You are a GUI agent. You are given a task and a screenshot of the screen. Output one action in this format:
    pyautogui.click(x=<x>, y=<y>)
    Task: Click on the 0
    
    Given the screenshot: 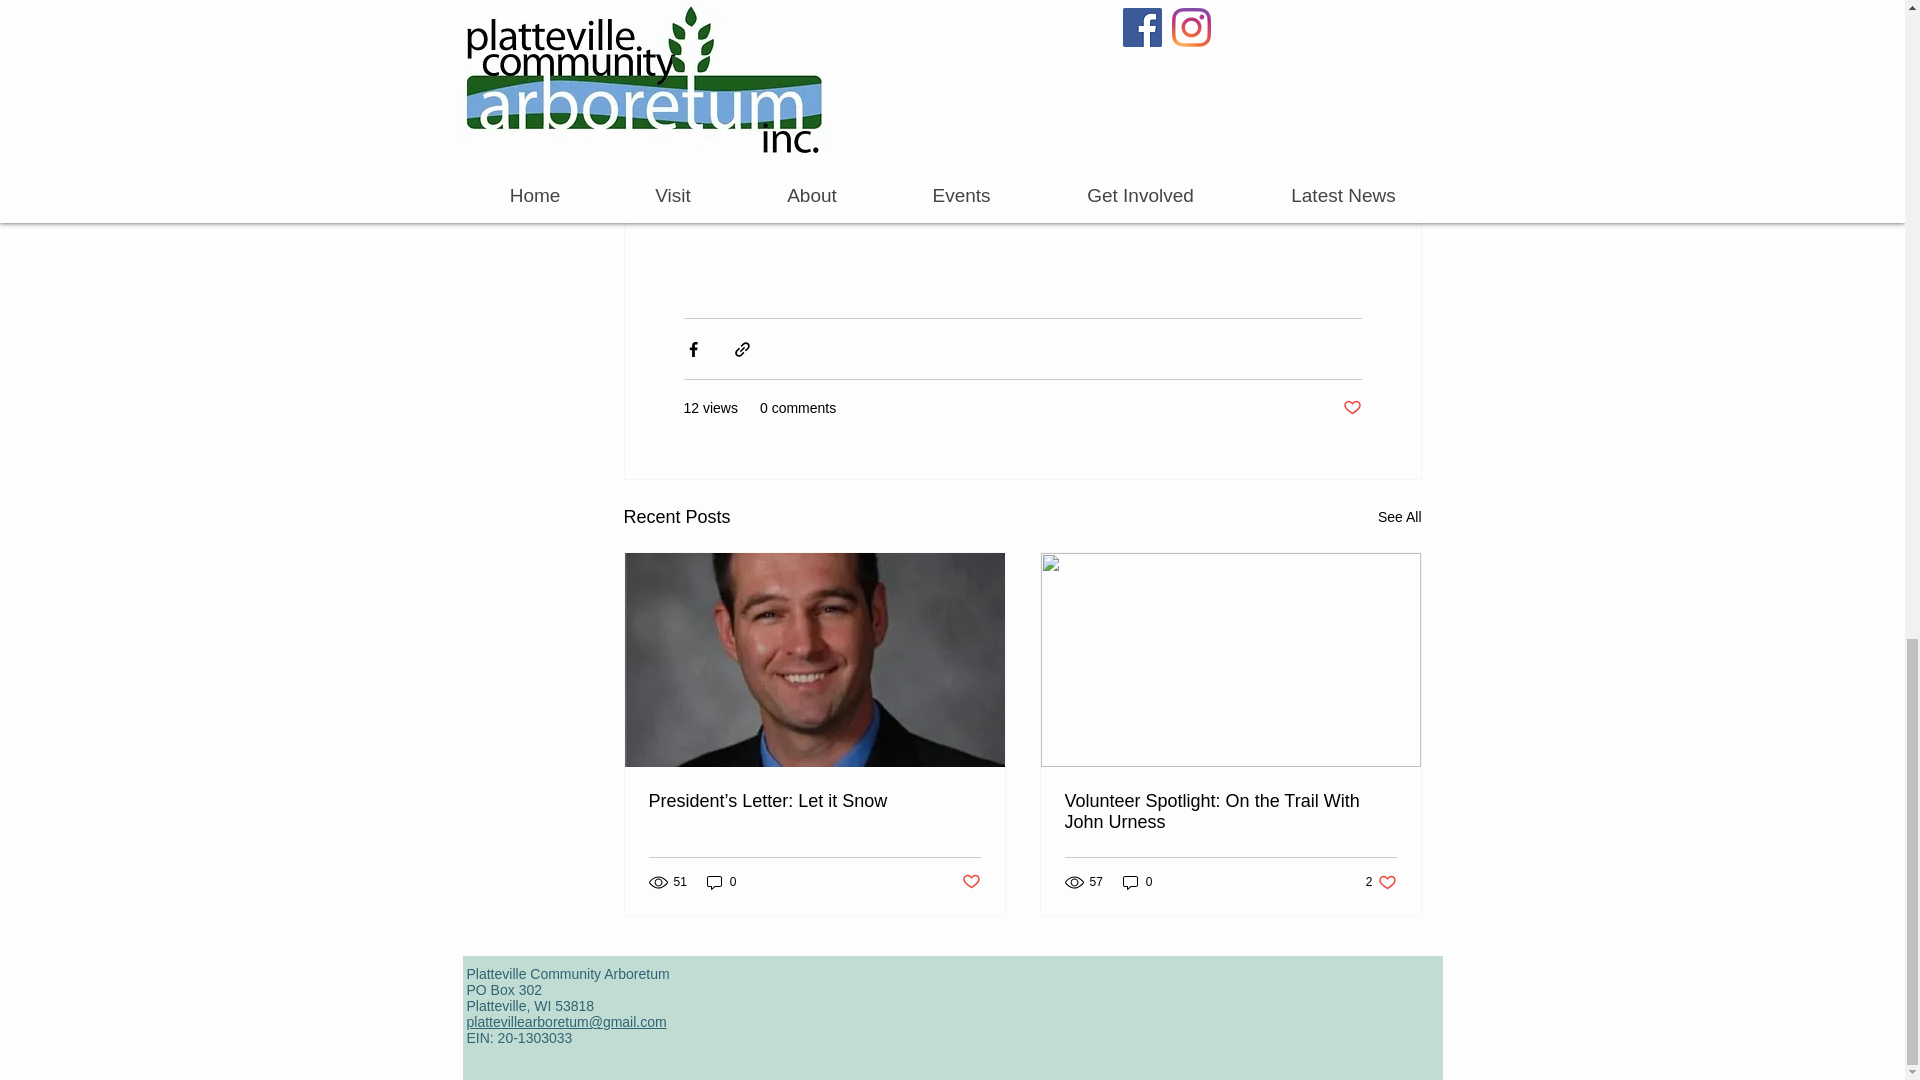 What is the action you would take?
    pyautogui.click(x=1400, y=518)
    